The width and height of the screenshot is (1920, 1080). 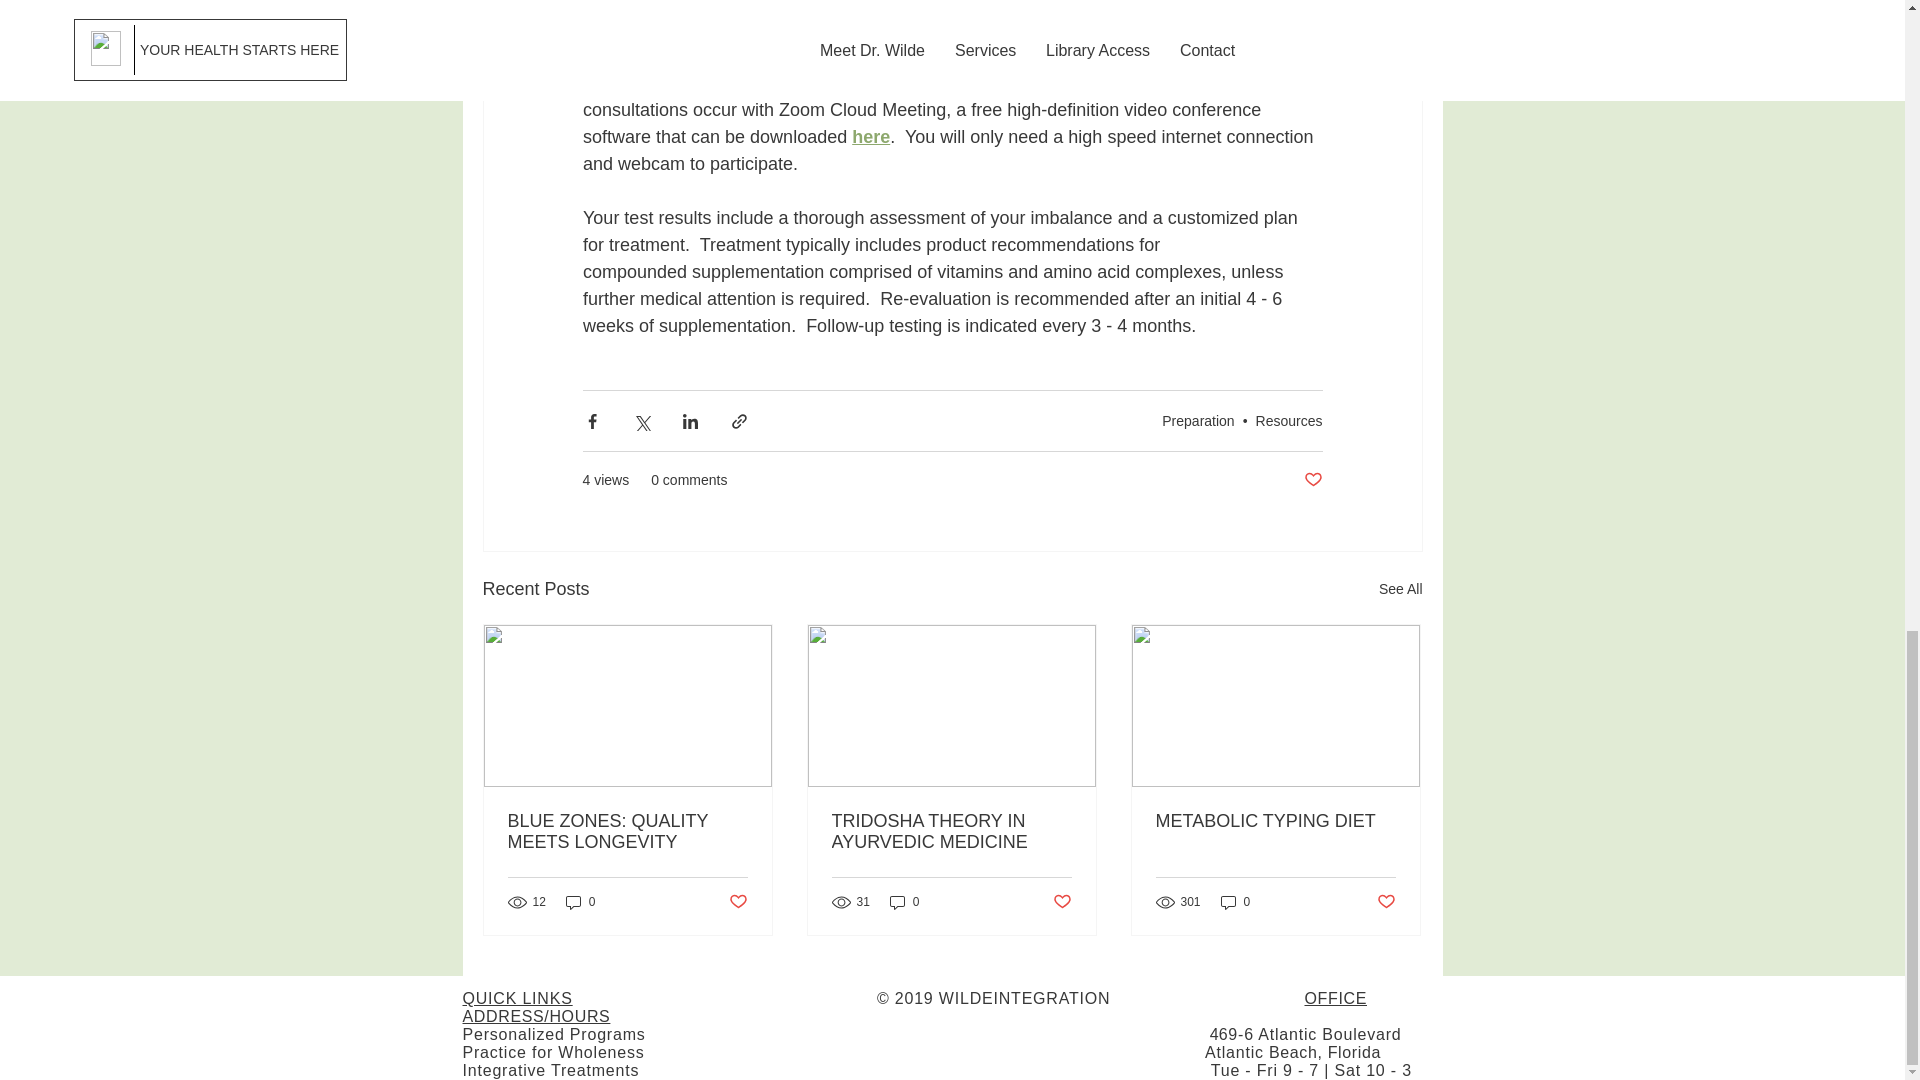 I want to click on Personalized Programs, so click(x=554, y=1034).